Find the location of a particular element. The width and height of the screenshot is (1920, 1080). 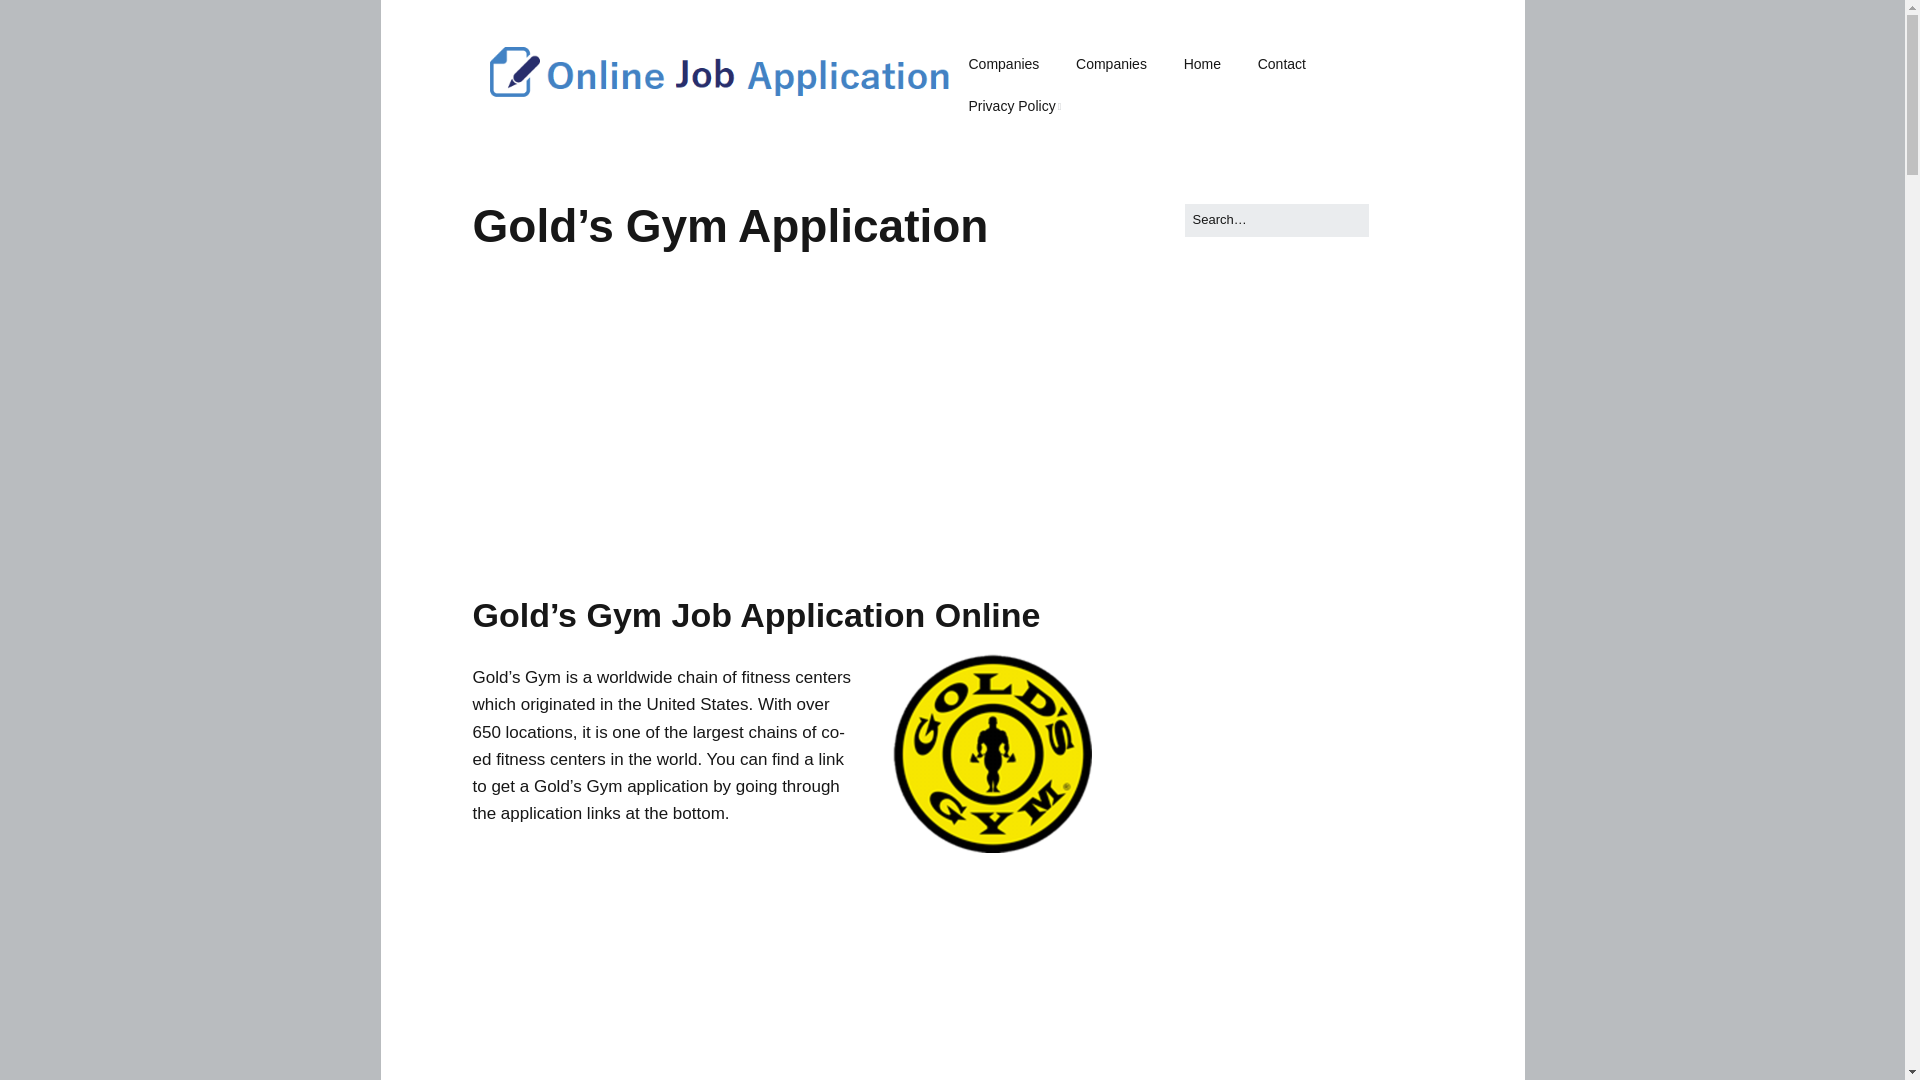

Home is located at coordinates (1202, 65).